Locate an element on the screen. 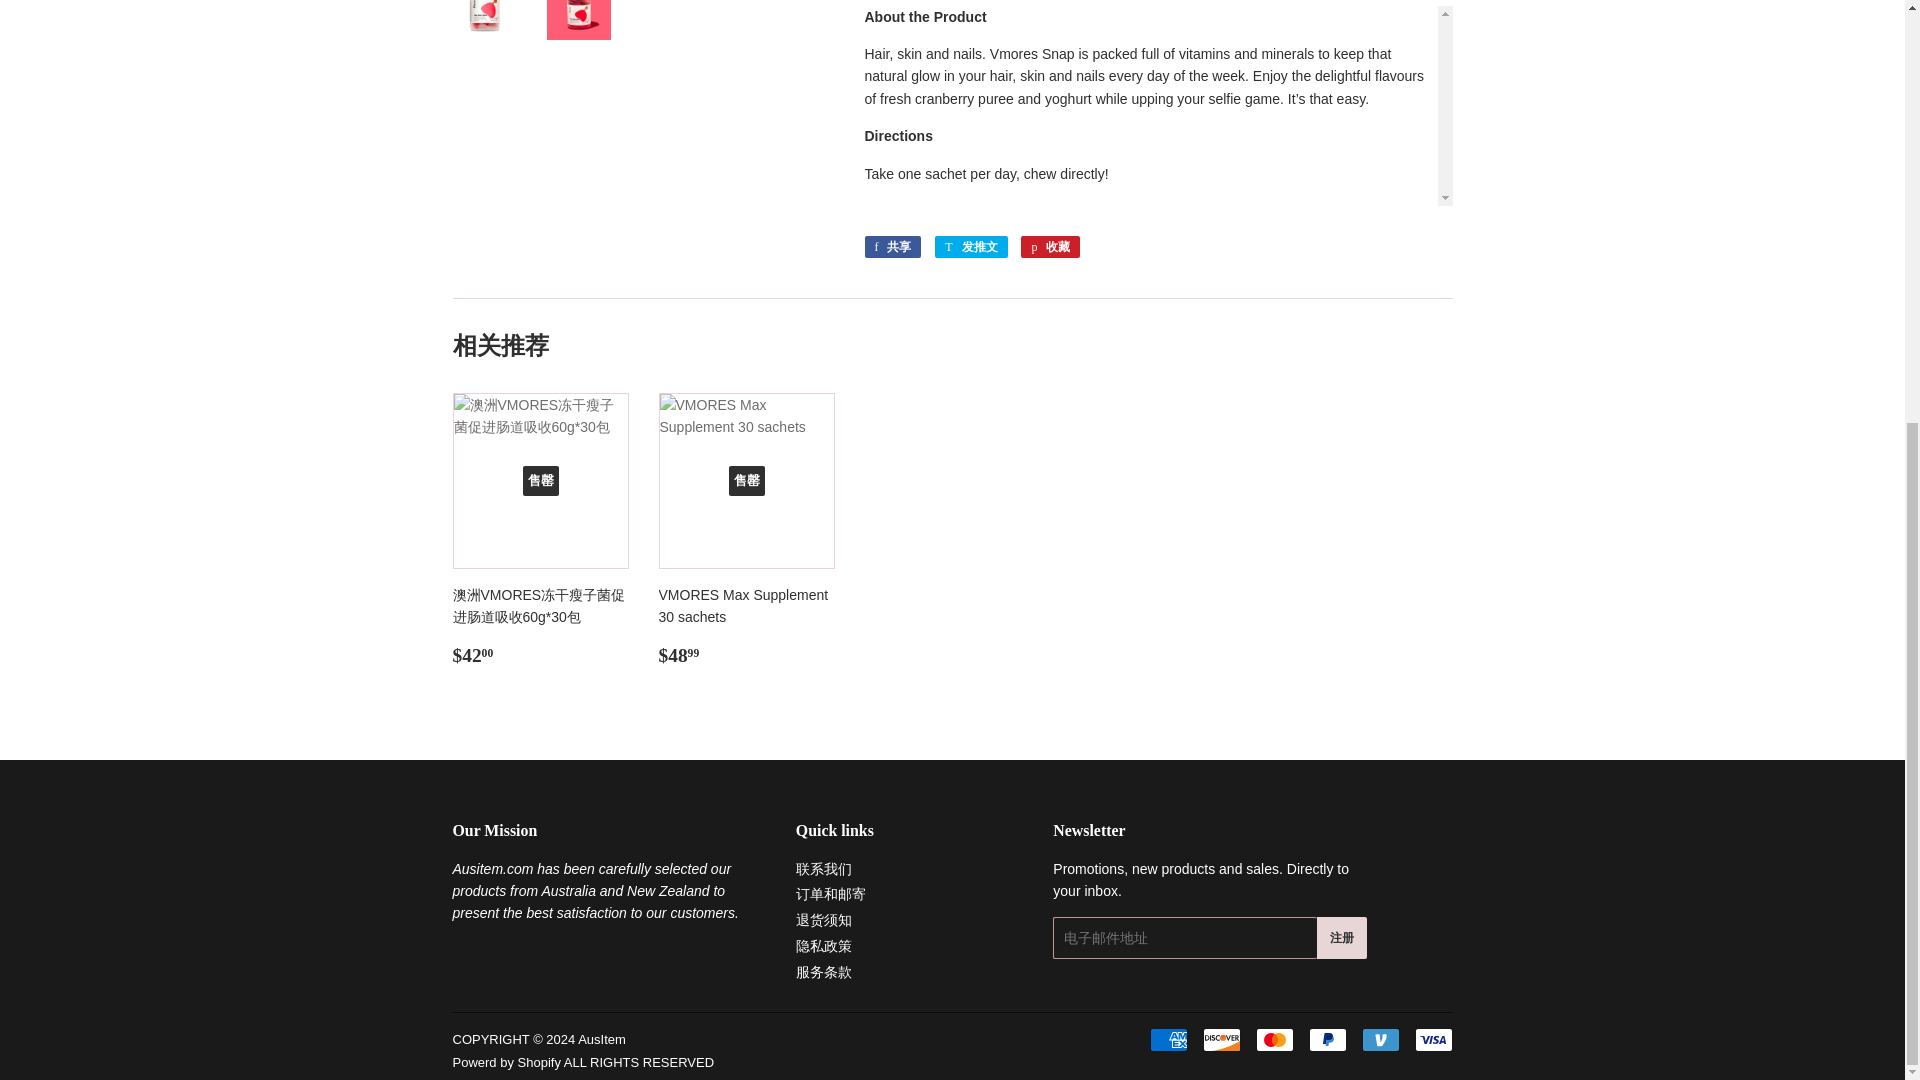 Image resolution: width=1920 pixels, height=1080 pixels. Mastercard is located at coordinates (1274, 1040).